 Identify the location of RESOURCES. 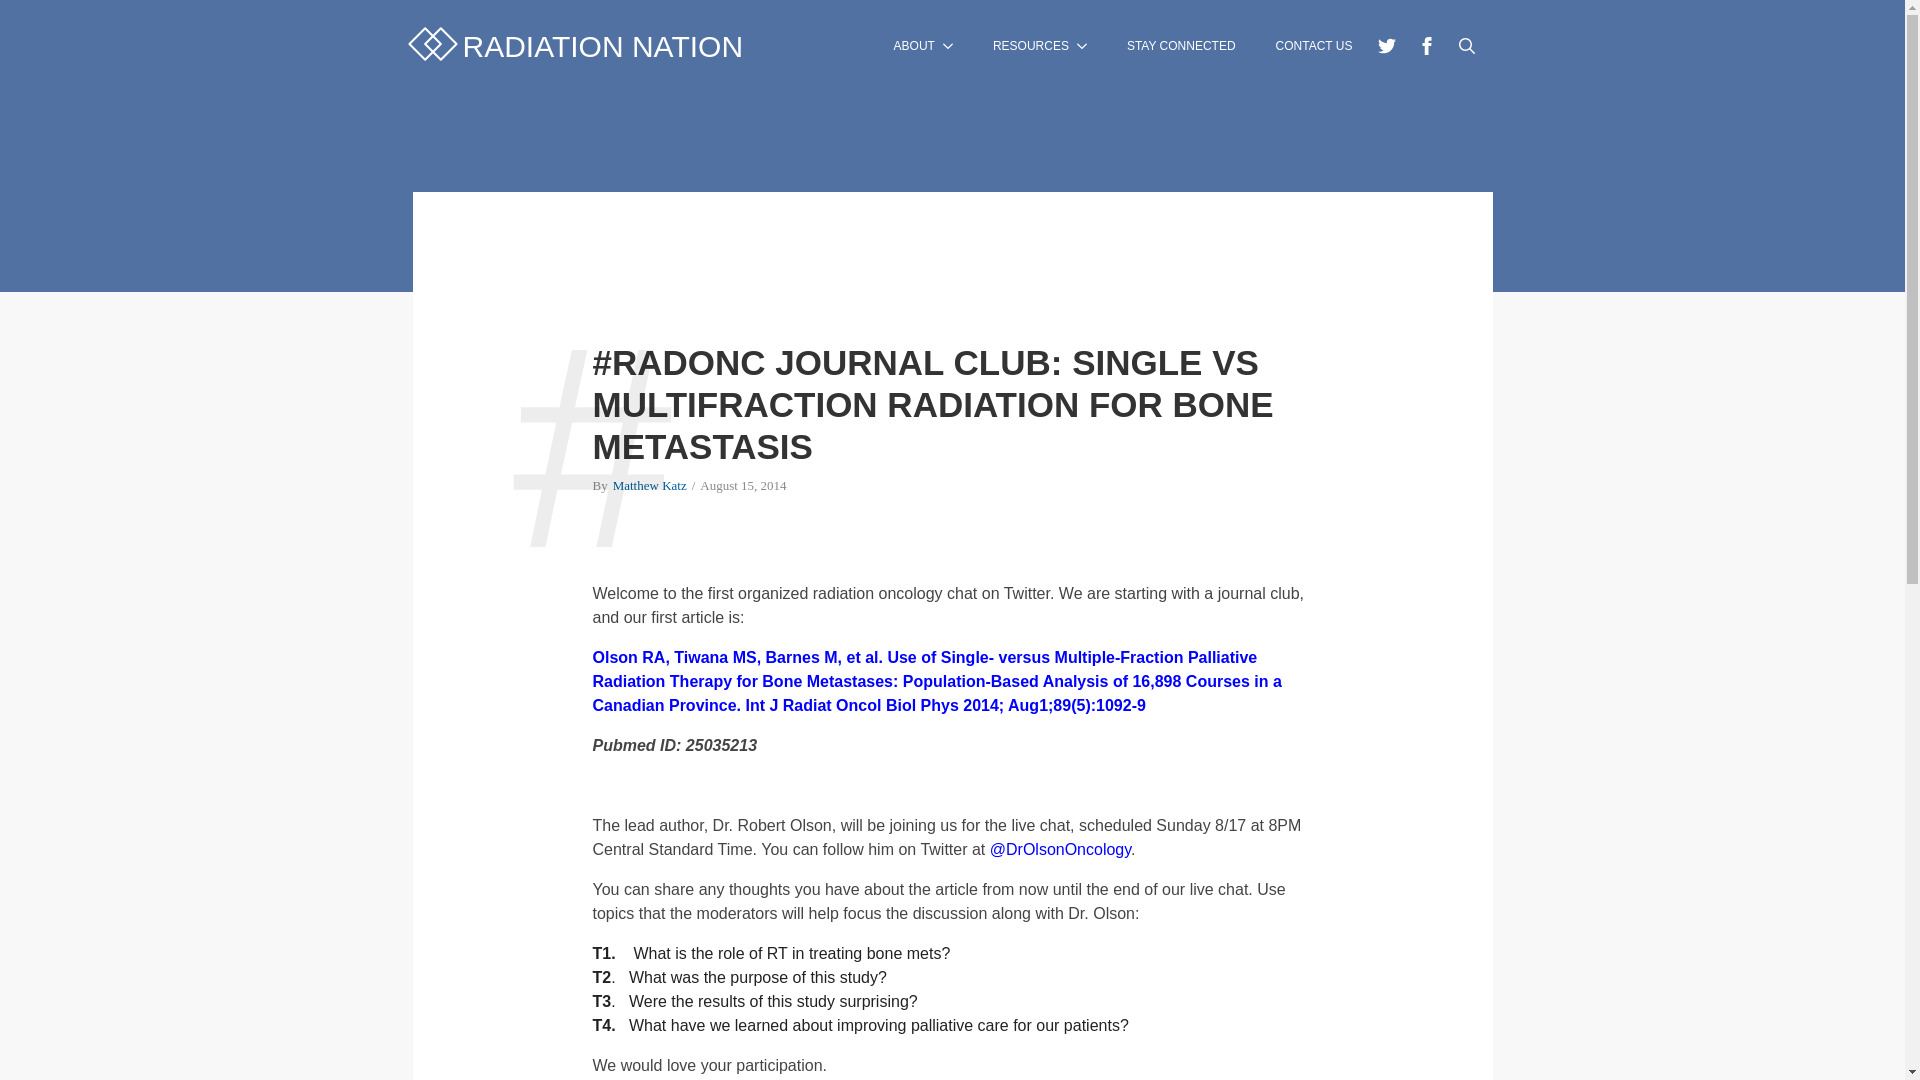
(1021, 45).